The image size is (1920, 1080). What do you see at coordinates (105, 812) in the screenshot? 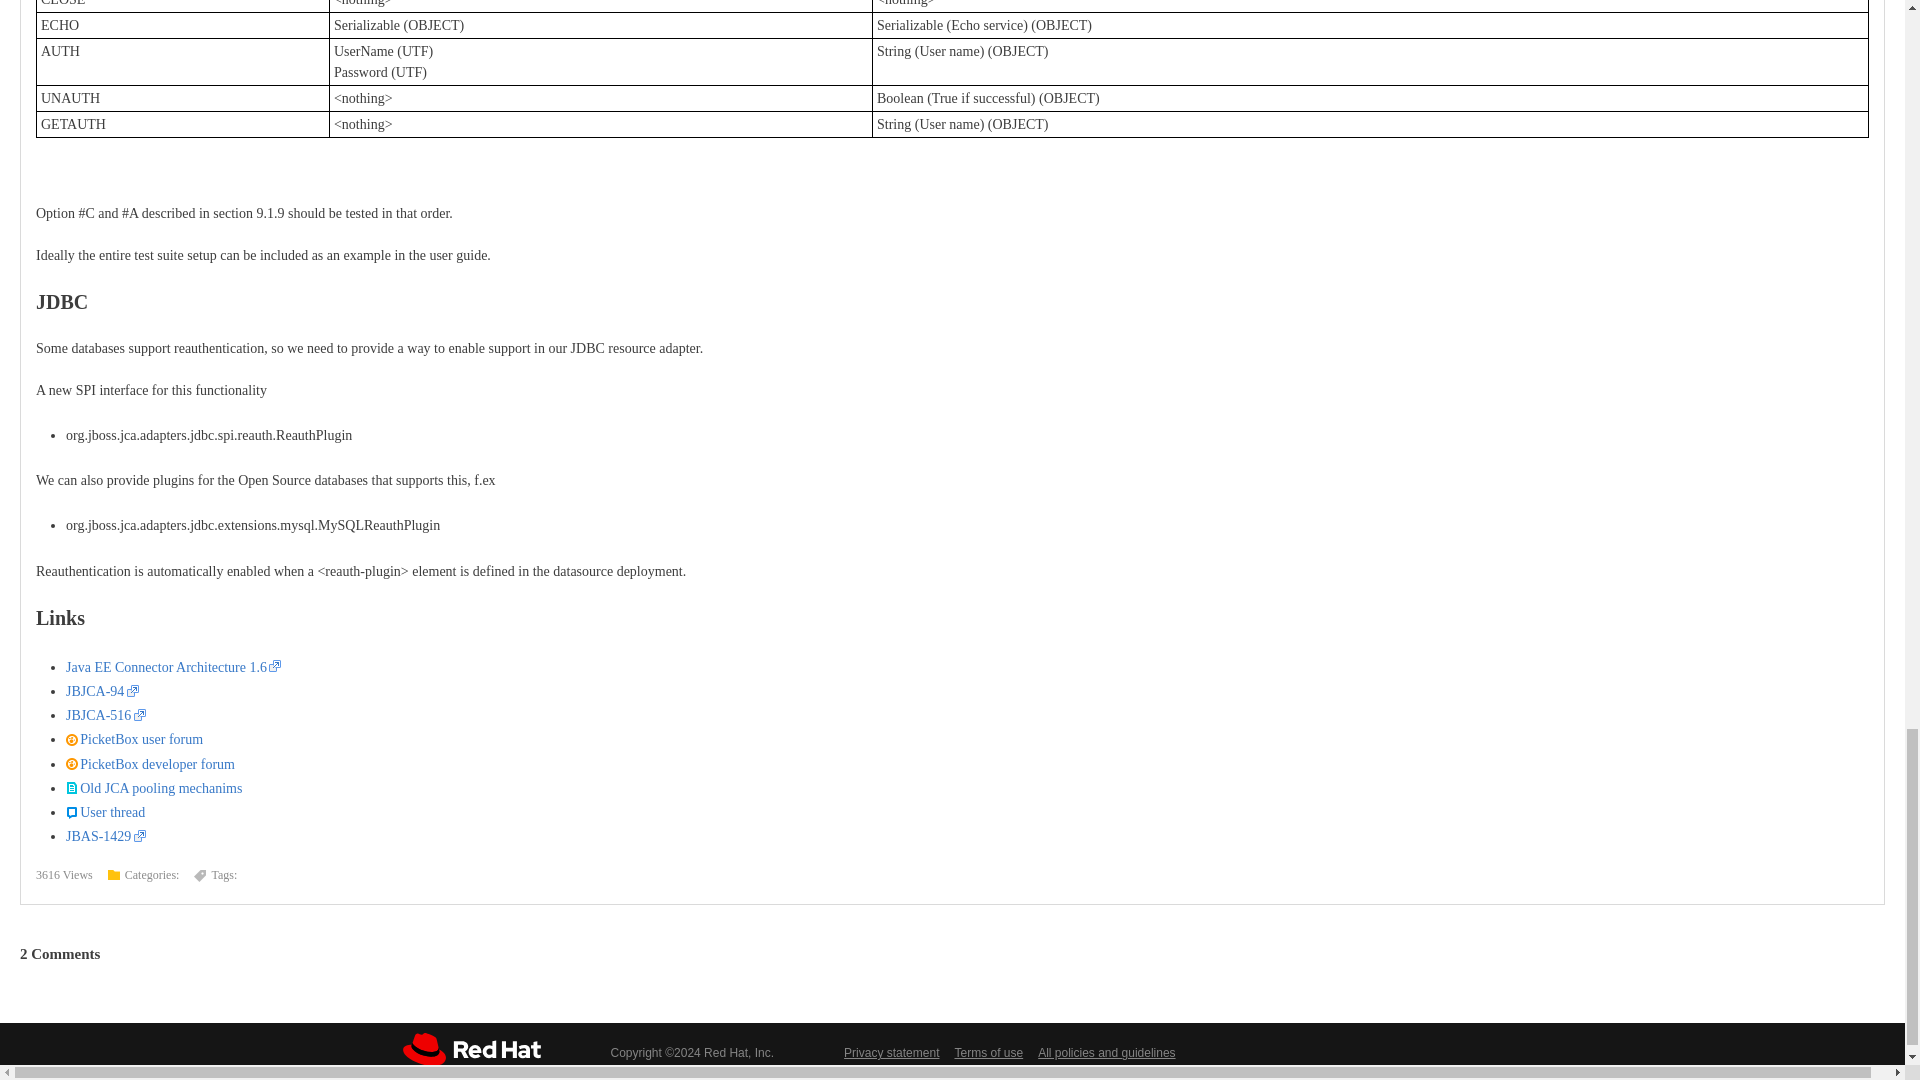
I see `User thread` at bounding box center [105, 812].